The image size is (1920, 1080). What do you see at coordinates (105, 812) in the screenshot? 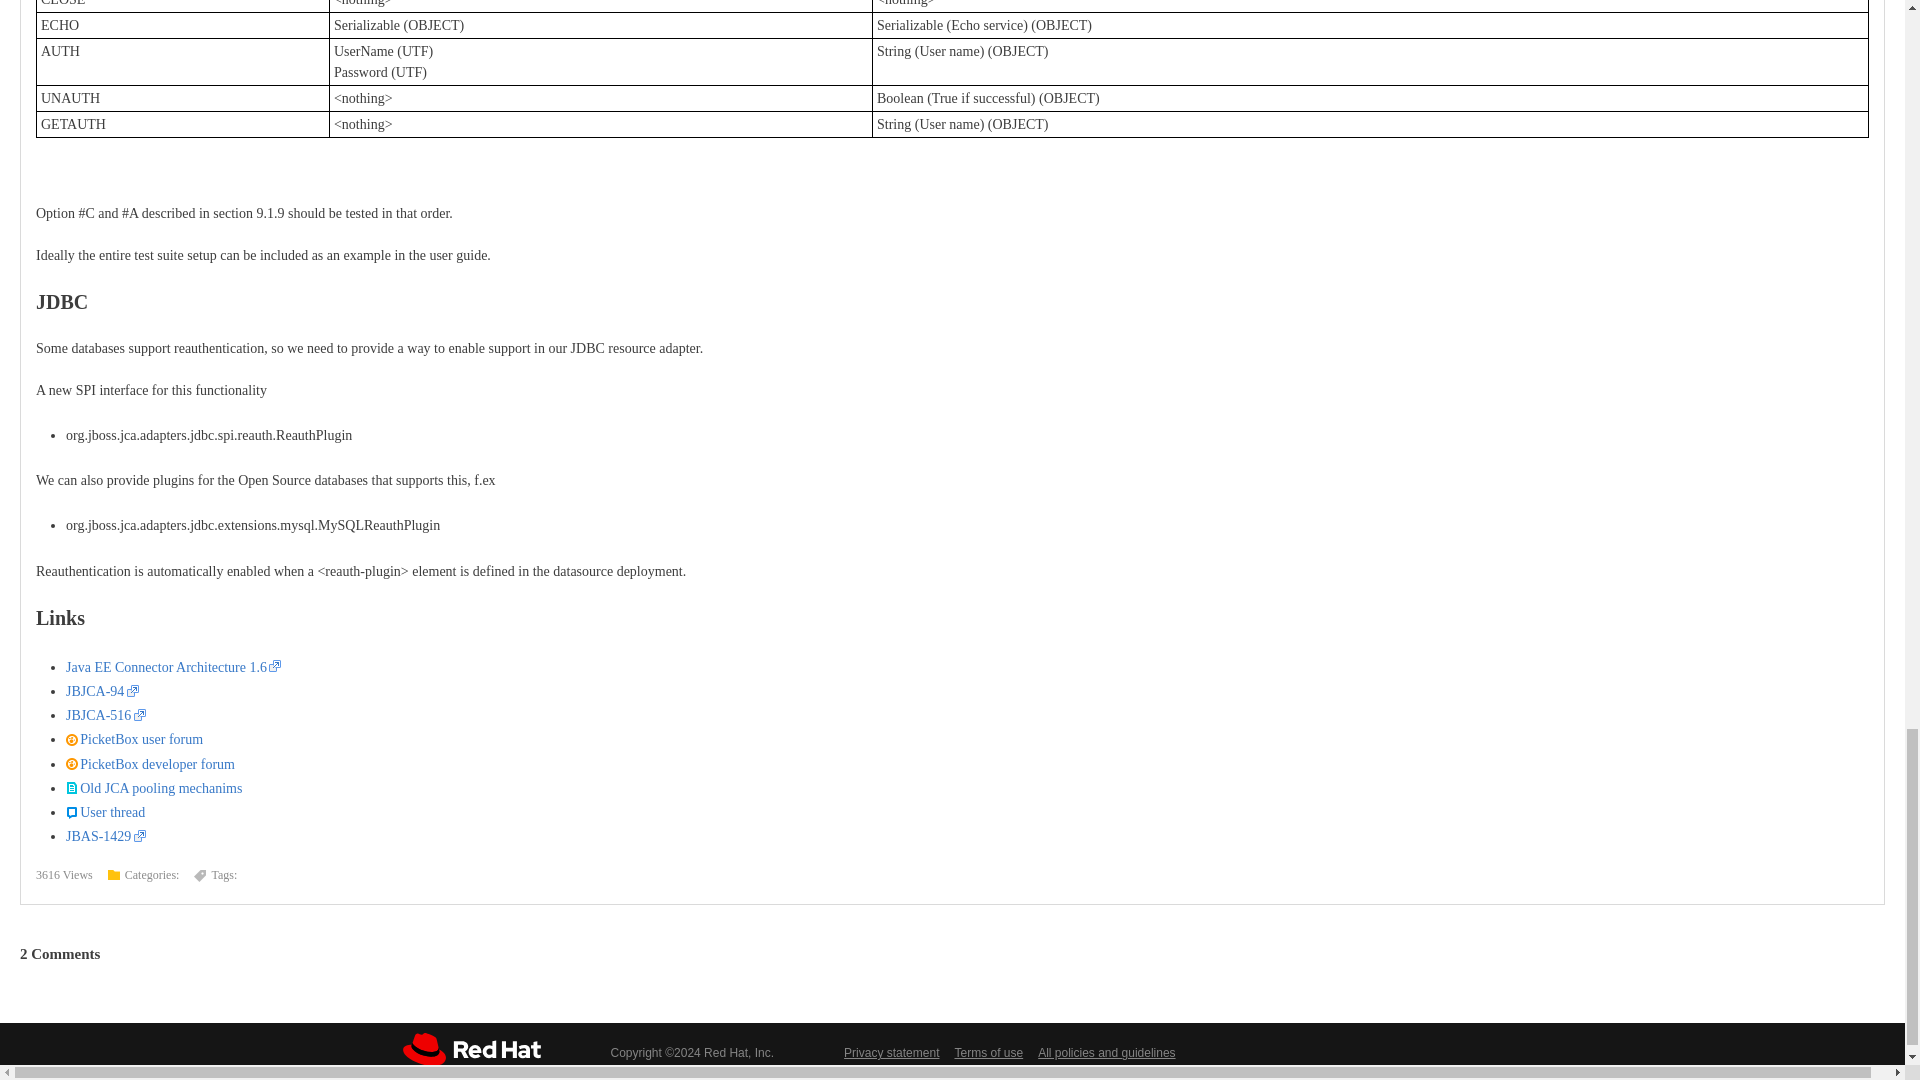
I see `User thread` at bounding box center [105, 812].